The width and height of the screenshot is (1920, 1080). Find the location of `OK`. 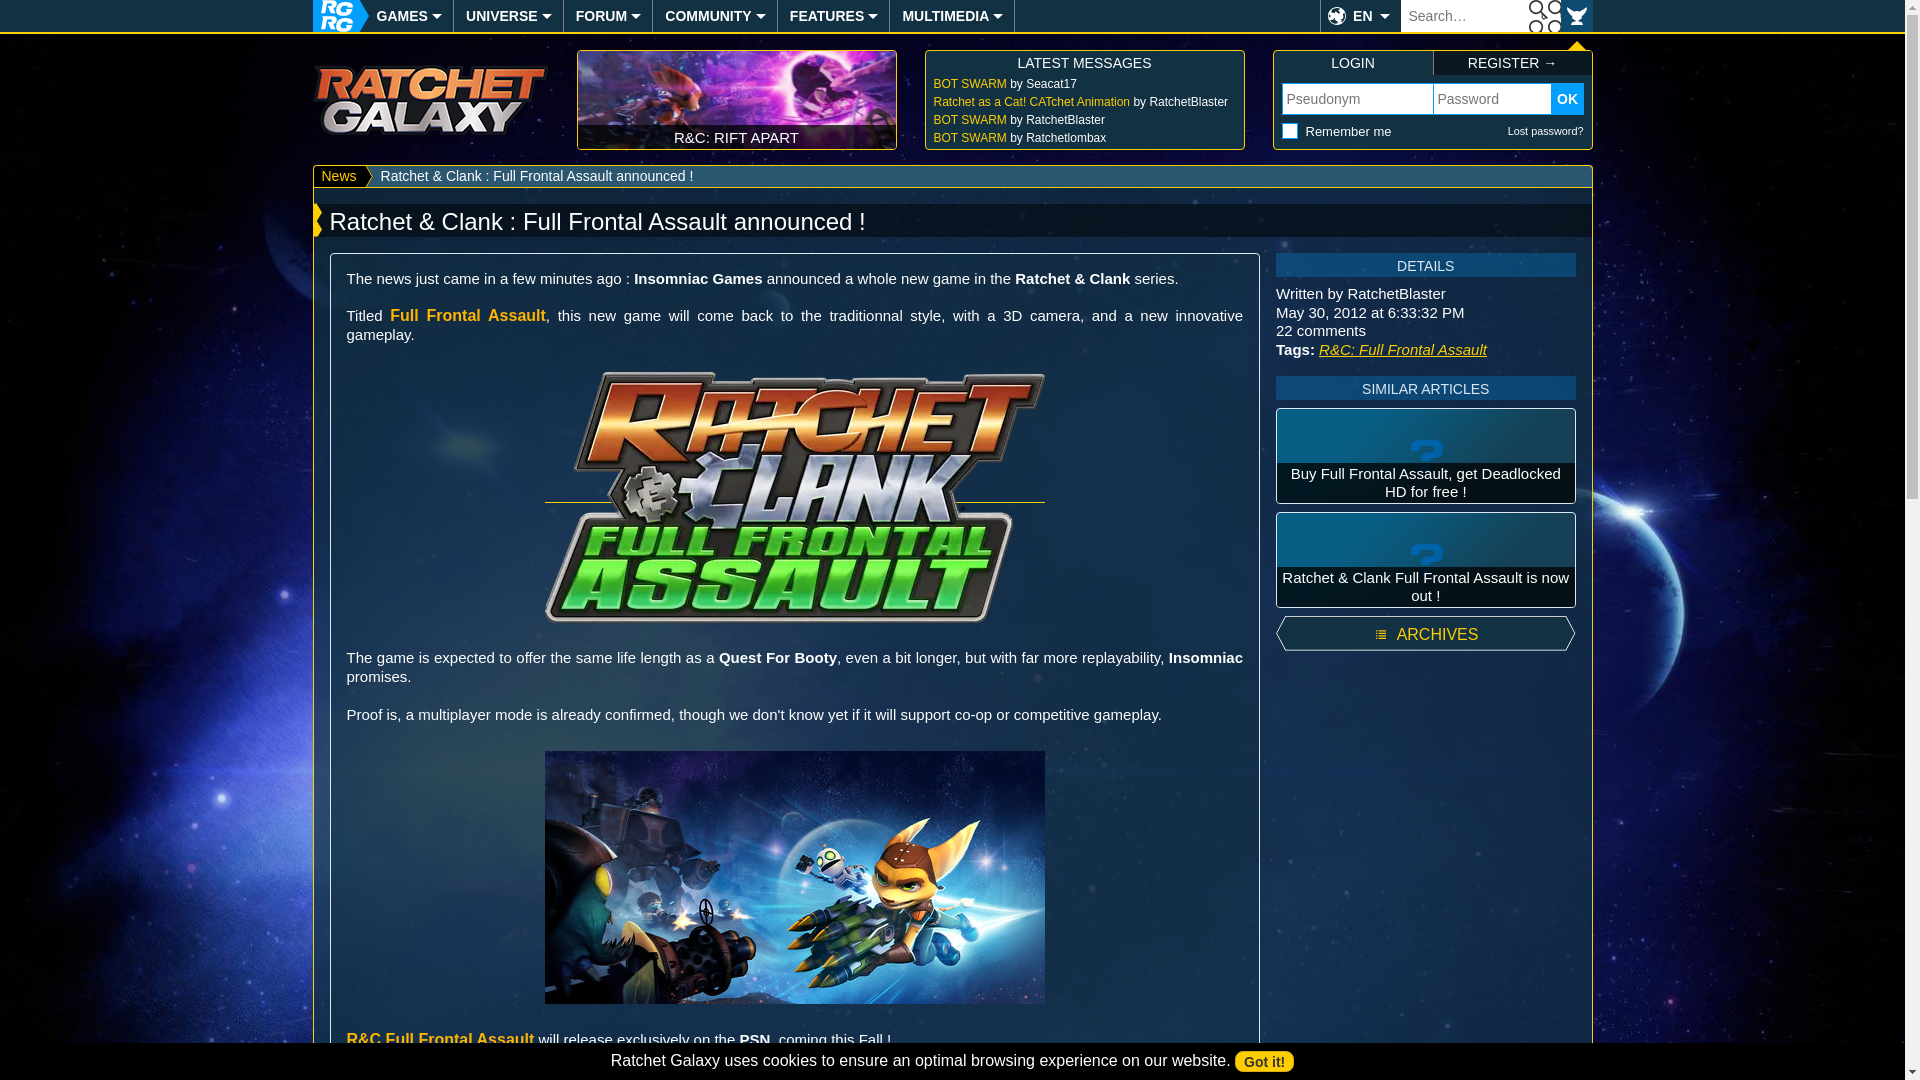

OK is located at coordinates (1568, 98).